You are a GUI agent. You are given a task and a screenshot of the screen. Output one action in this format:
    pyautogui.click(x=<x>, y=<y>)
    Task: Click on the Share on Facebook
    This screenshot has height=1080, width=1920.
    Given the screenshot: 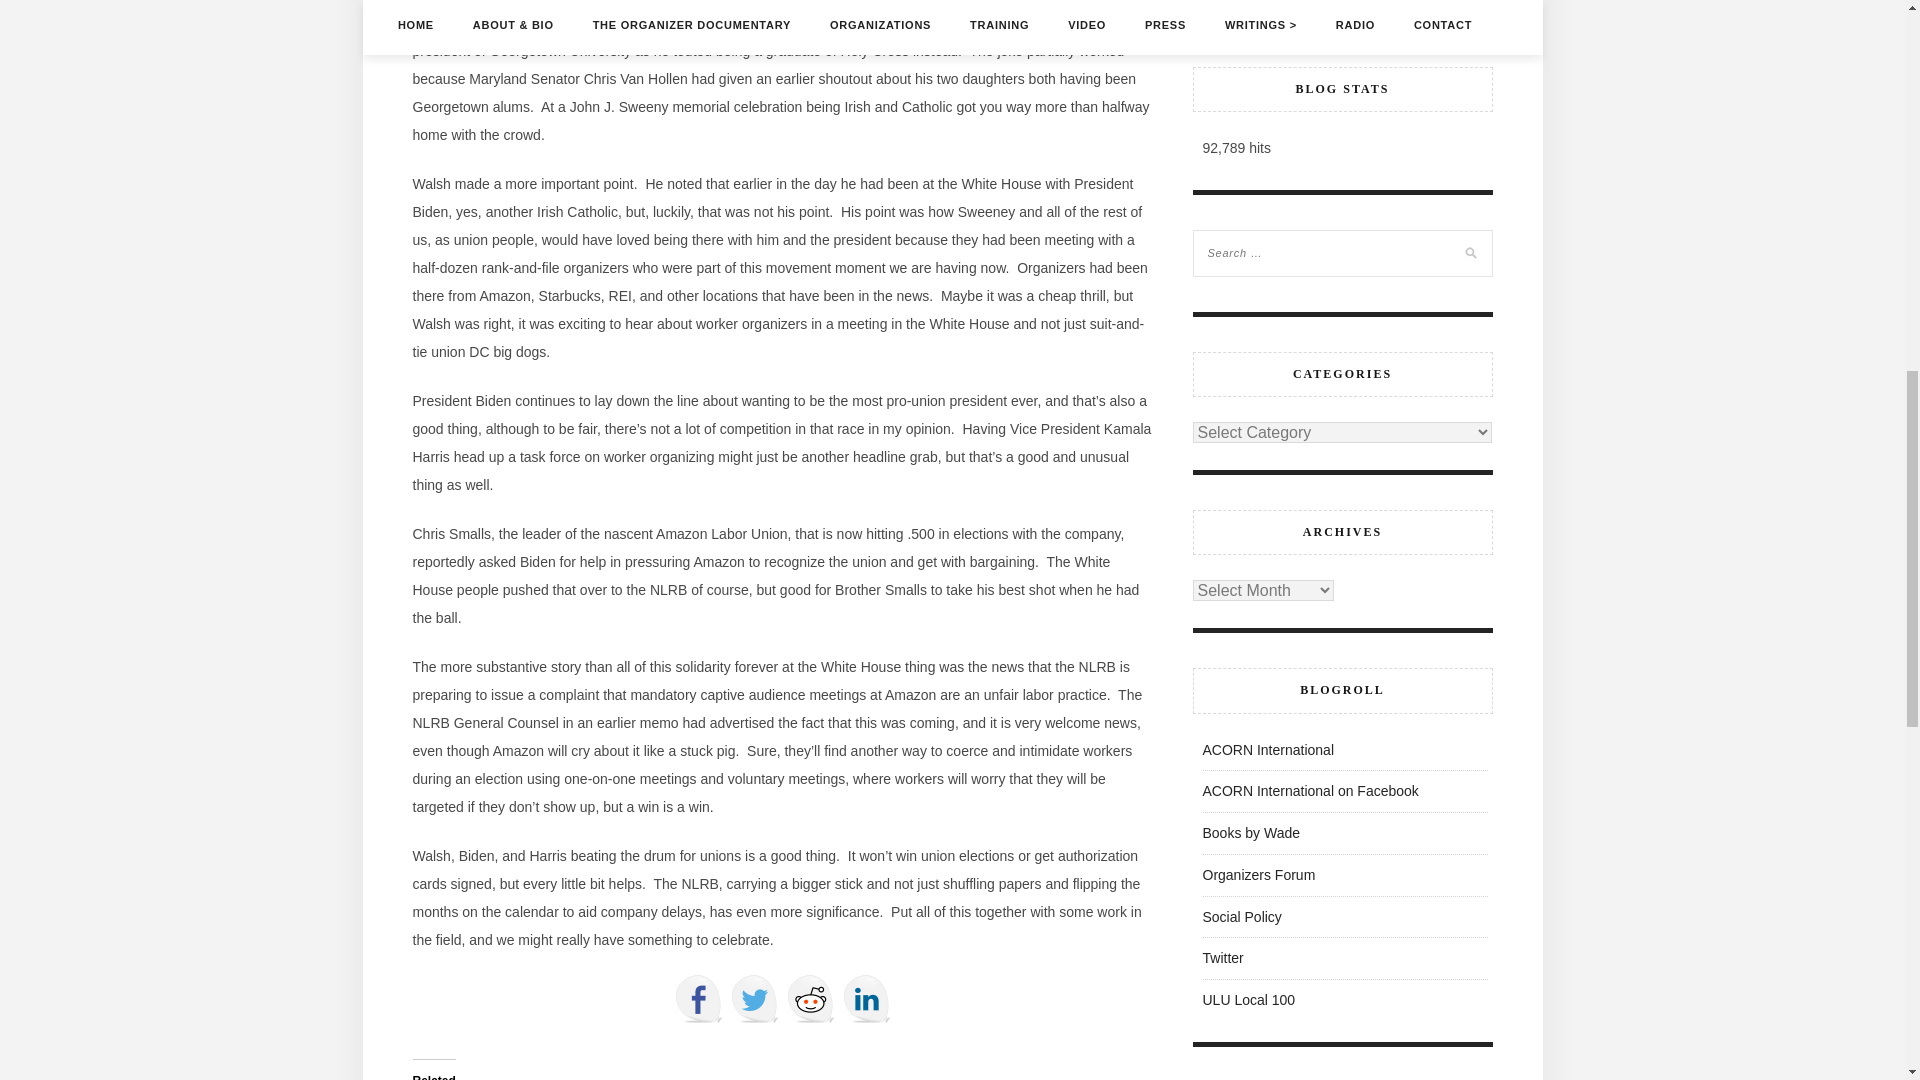 What is the action you would take?
    pyautogui.click(x=697, y=998)
    